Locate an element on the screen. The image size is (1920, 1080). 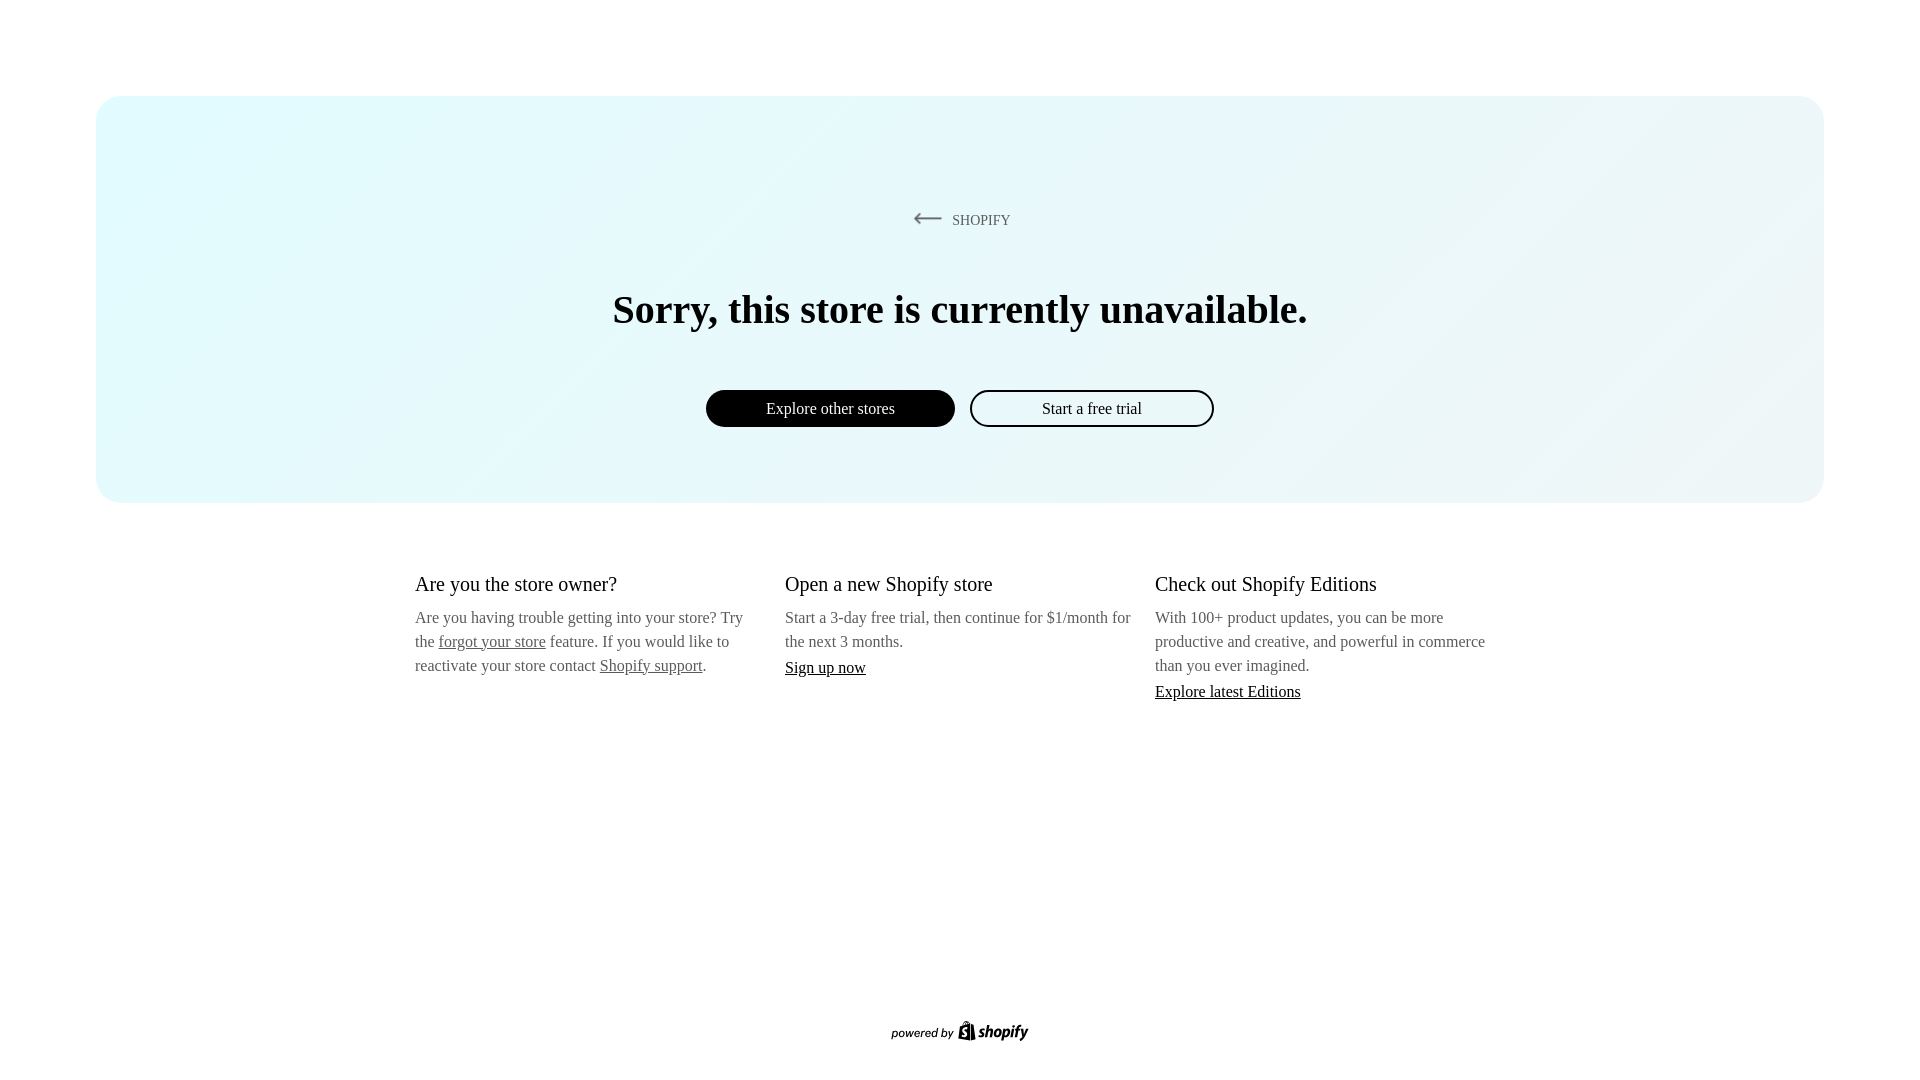
Explore latest Editions is located at coordinates (1228, 690).